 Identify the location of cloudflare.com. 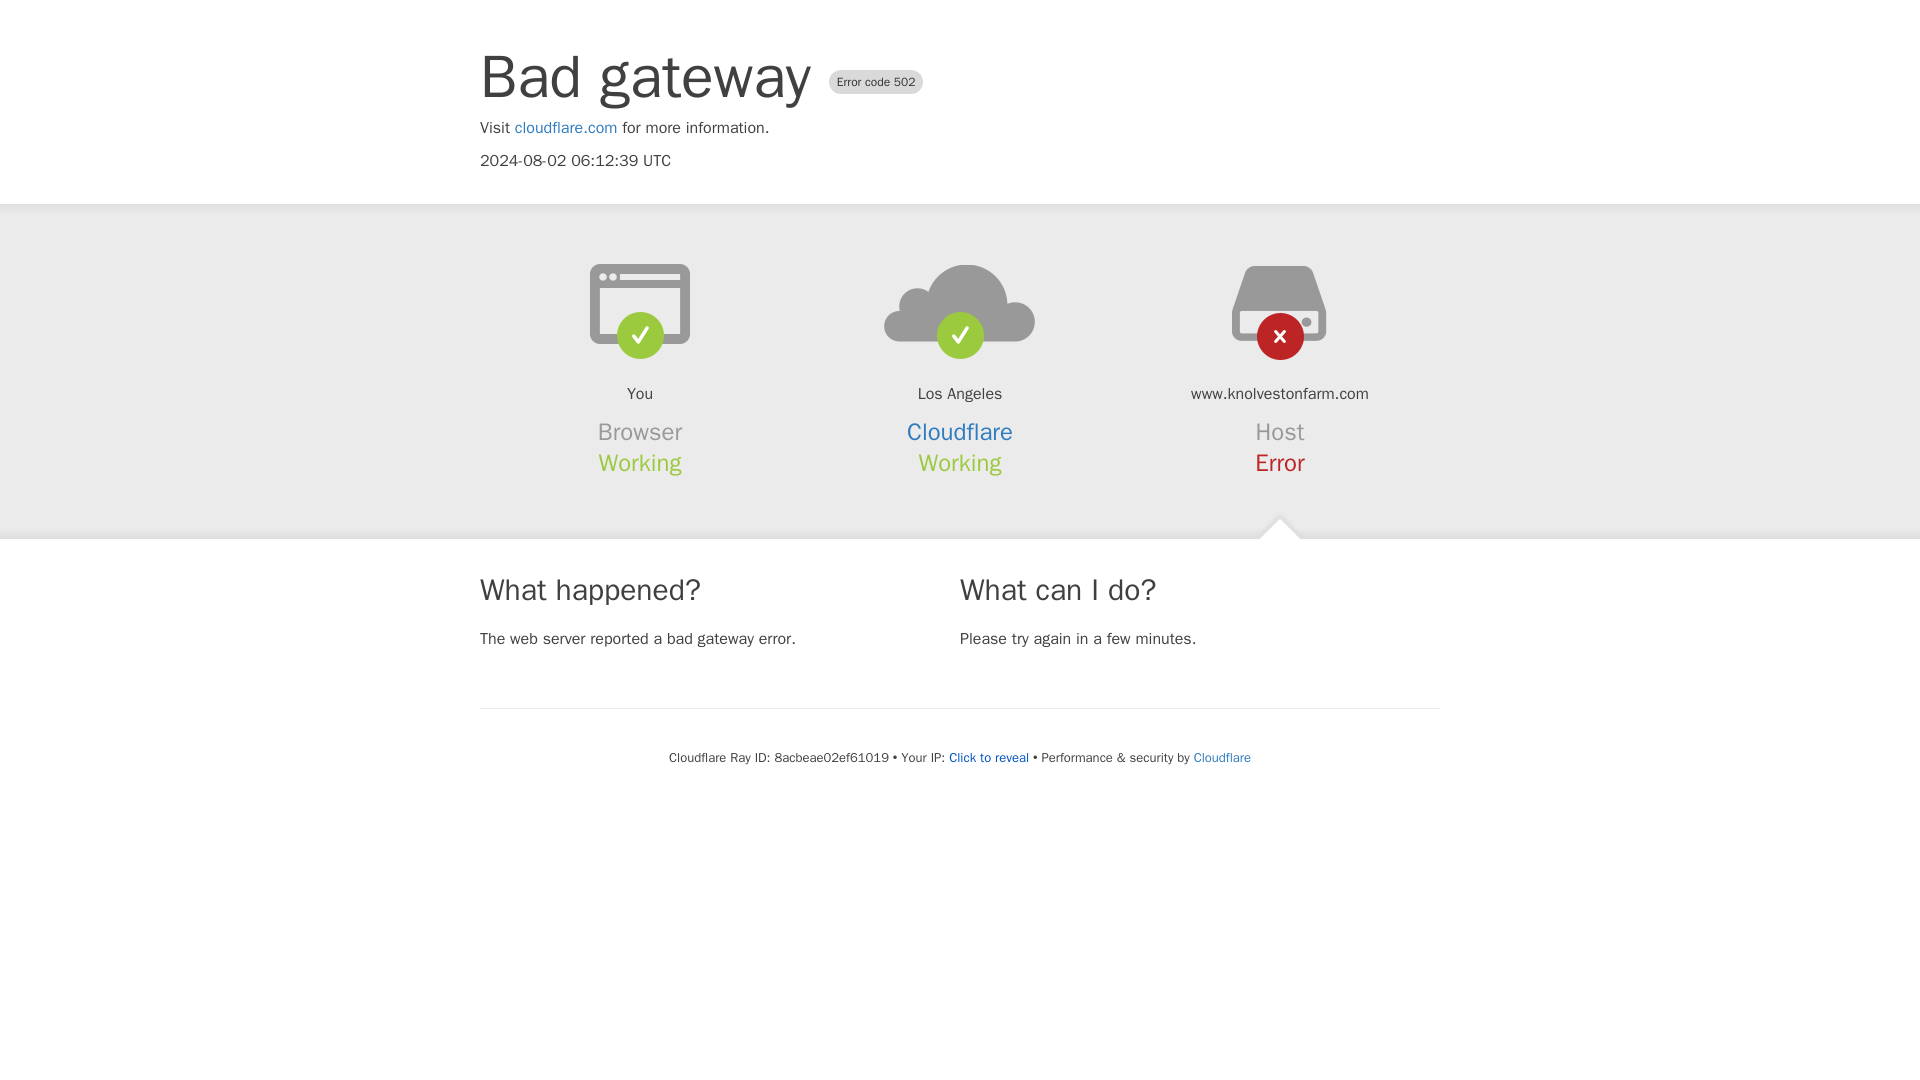
(566, 128).